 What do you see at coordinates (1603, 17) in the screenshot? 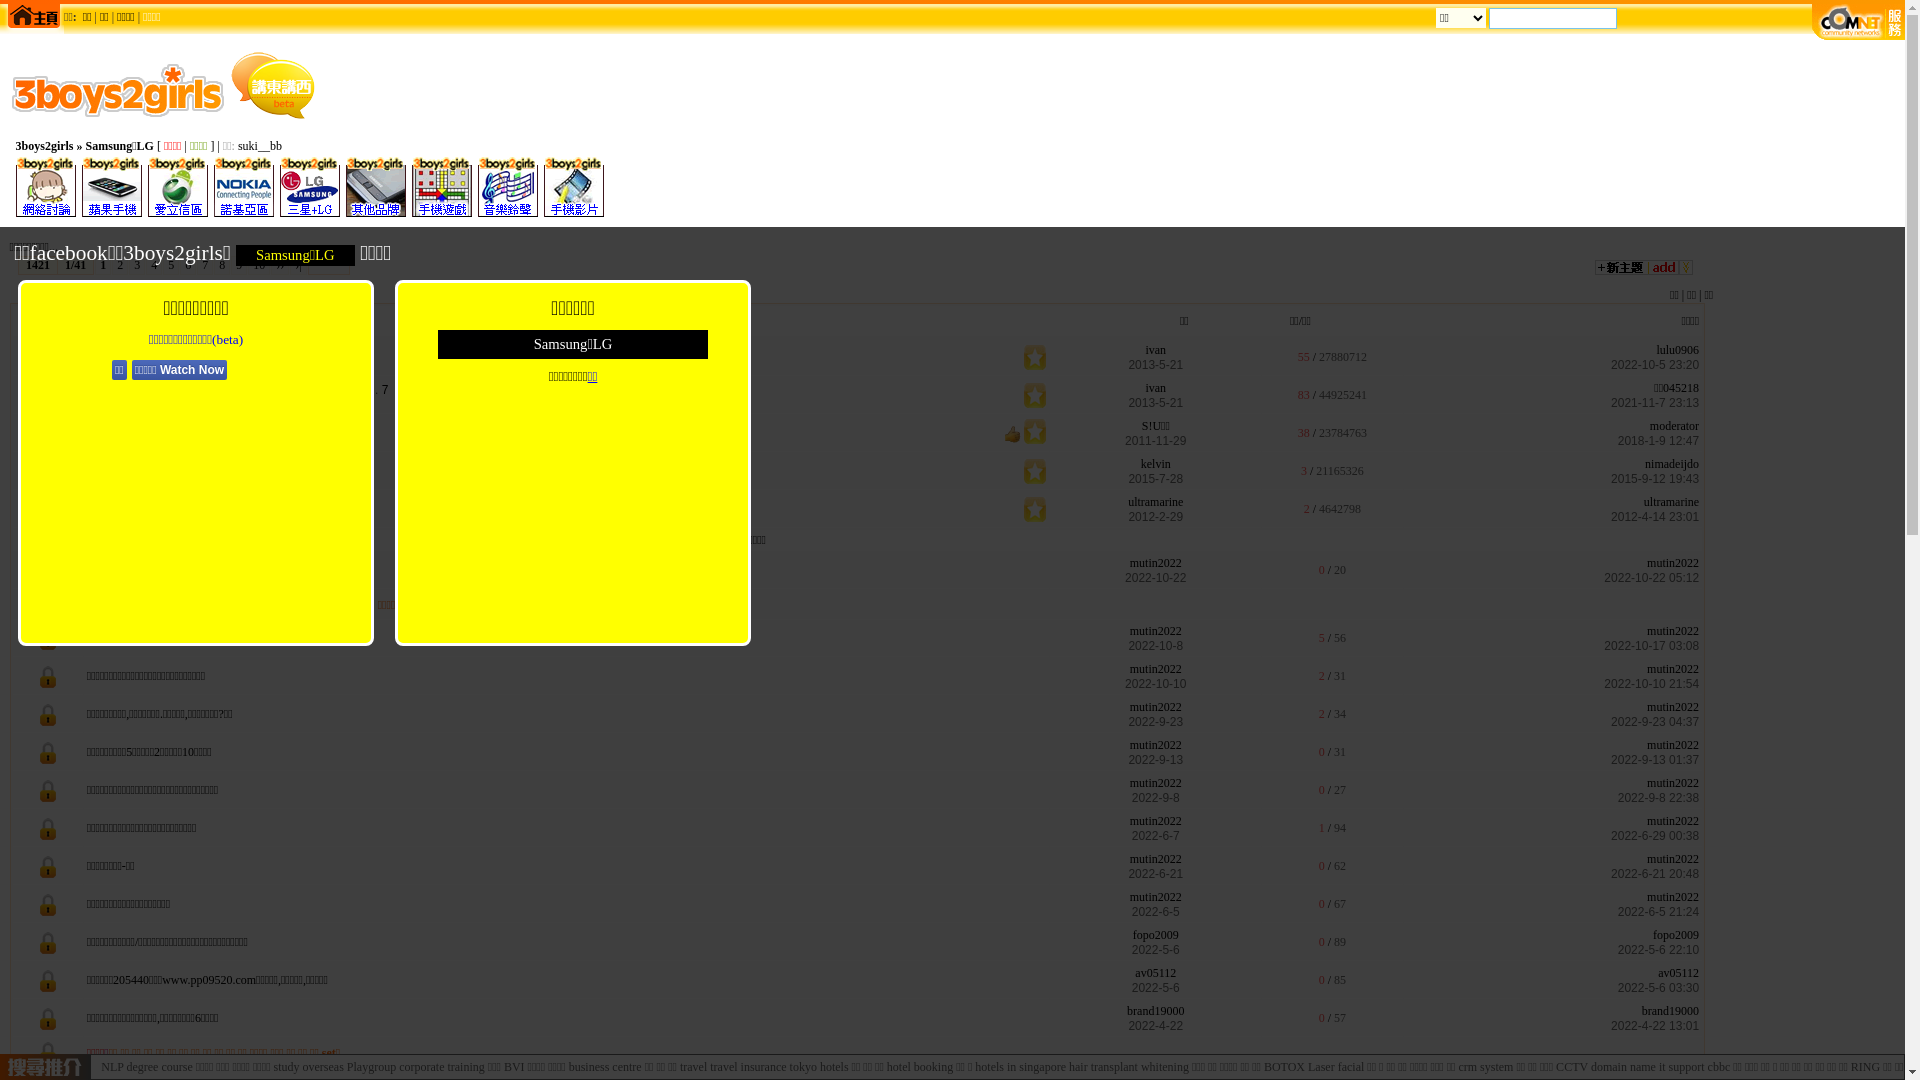
I see ` ` at bounding box center [1603, 17].